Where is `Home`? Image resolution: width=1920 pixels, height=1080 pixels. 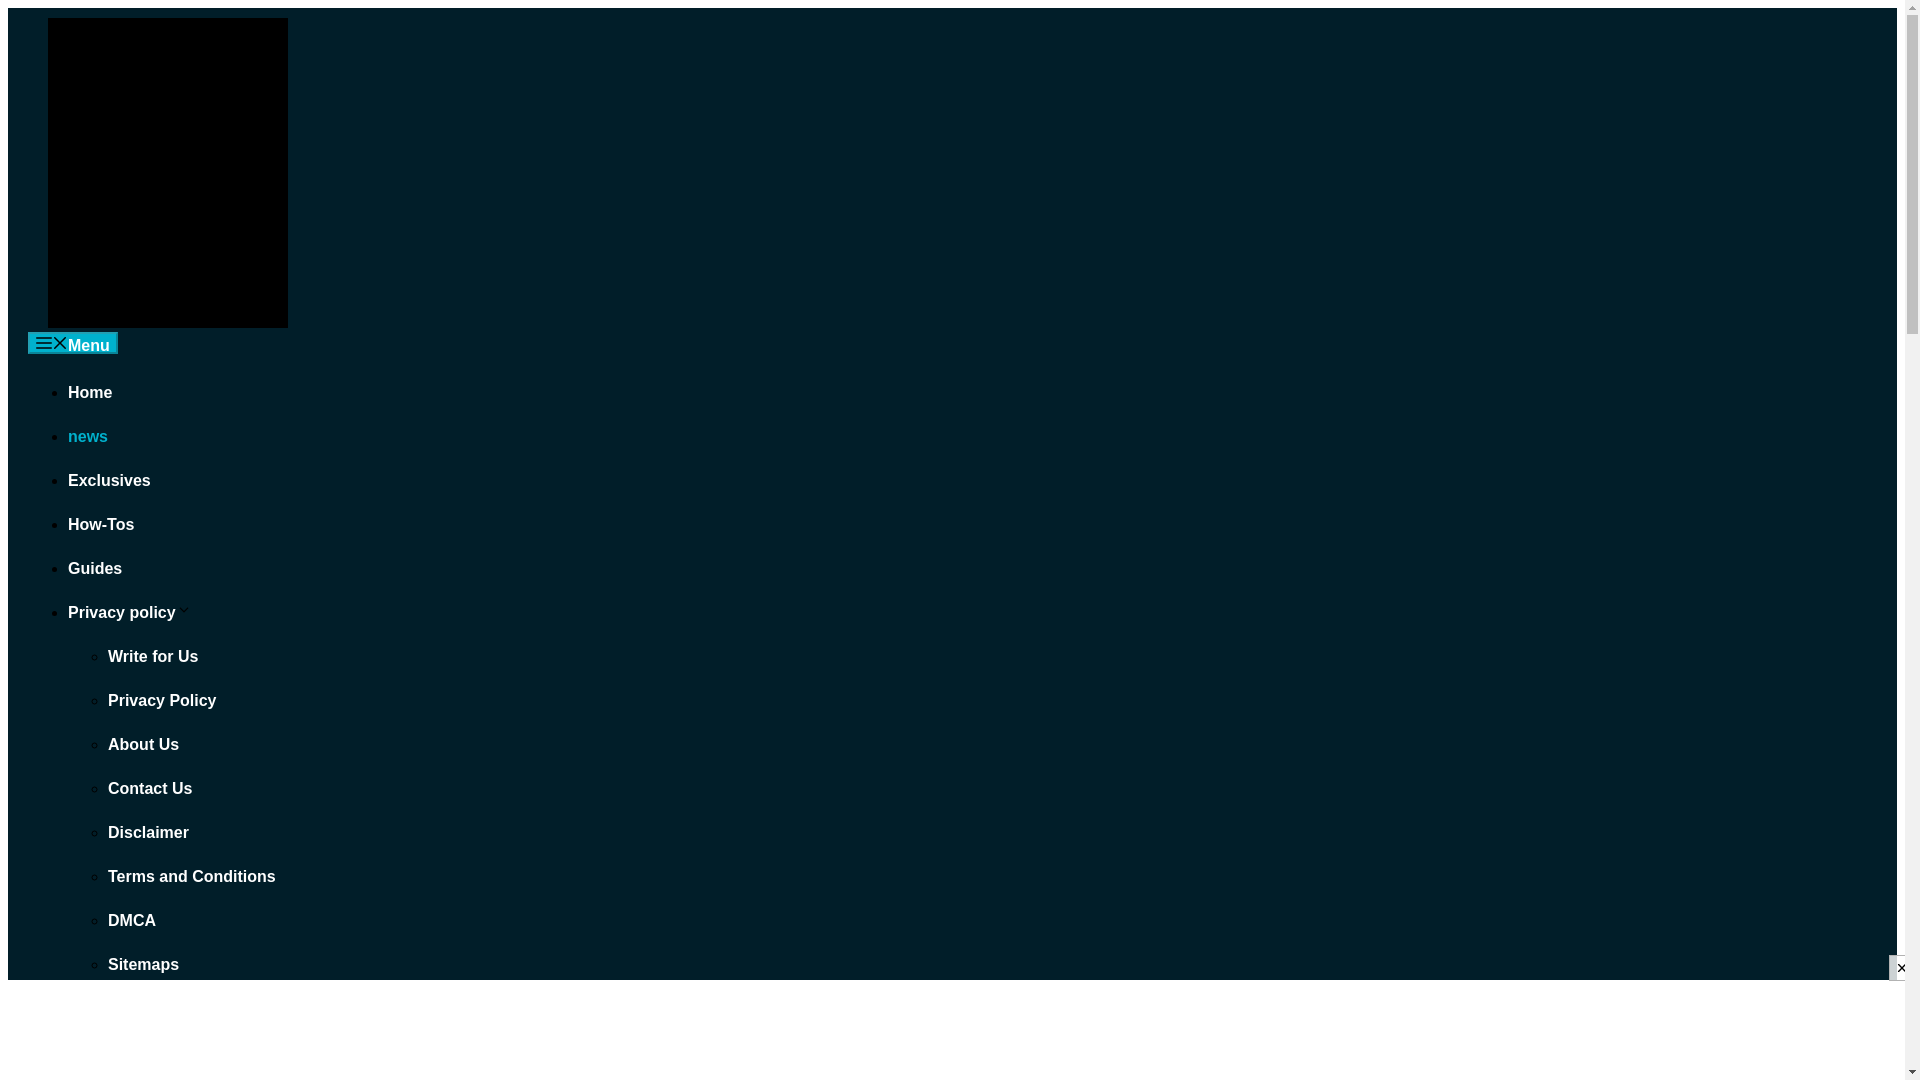
Home is located at coordinates (89, 392).